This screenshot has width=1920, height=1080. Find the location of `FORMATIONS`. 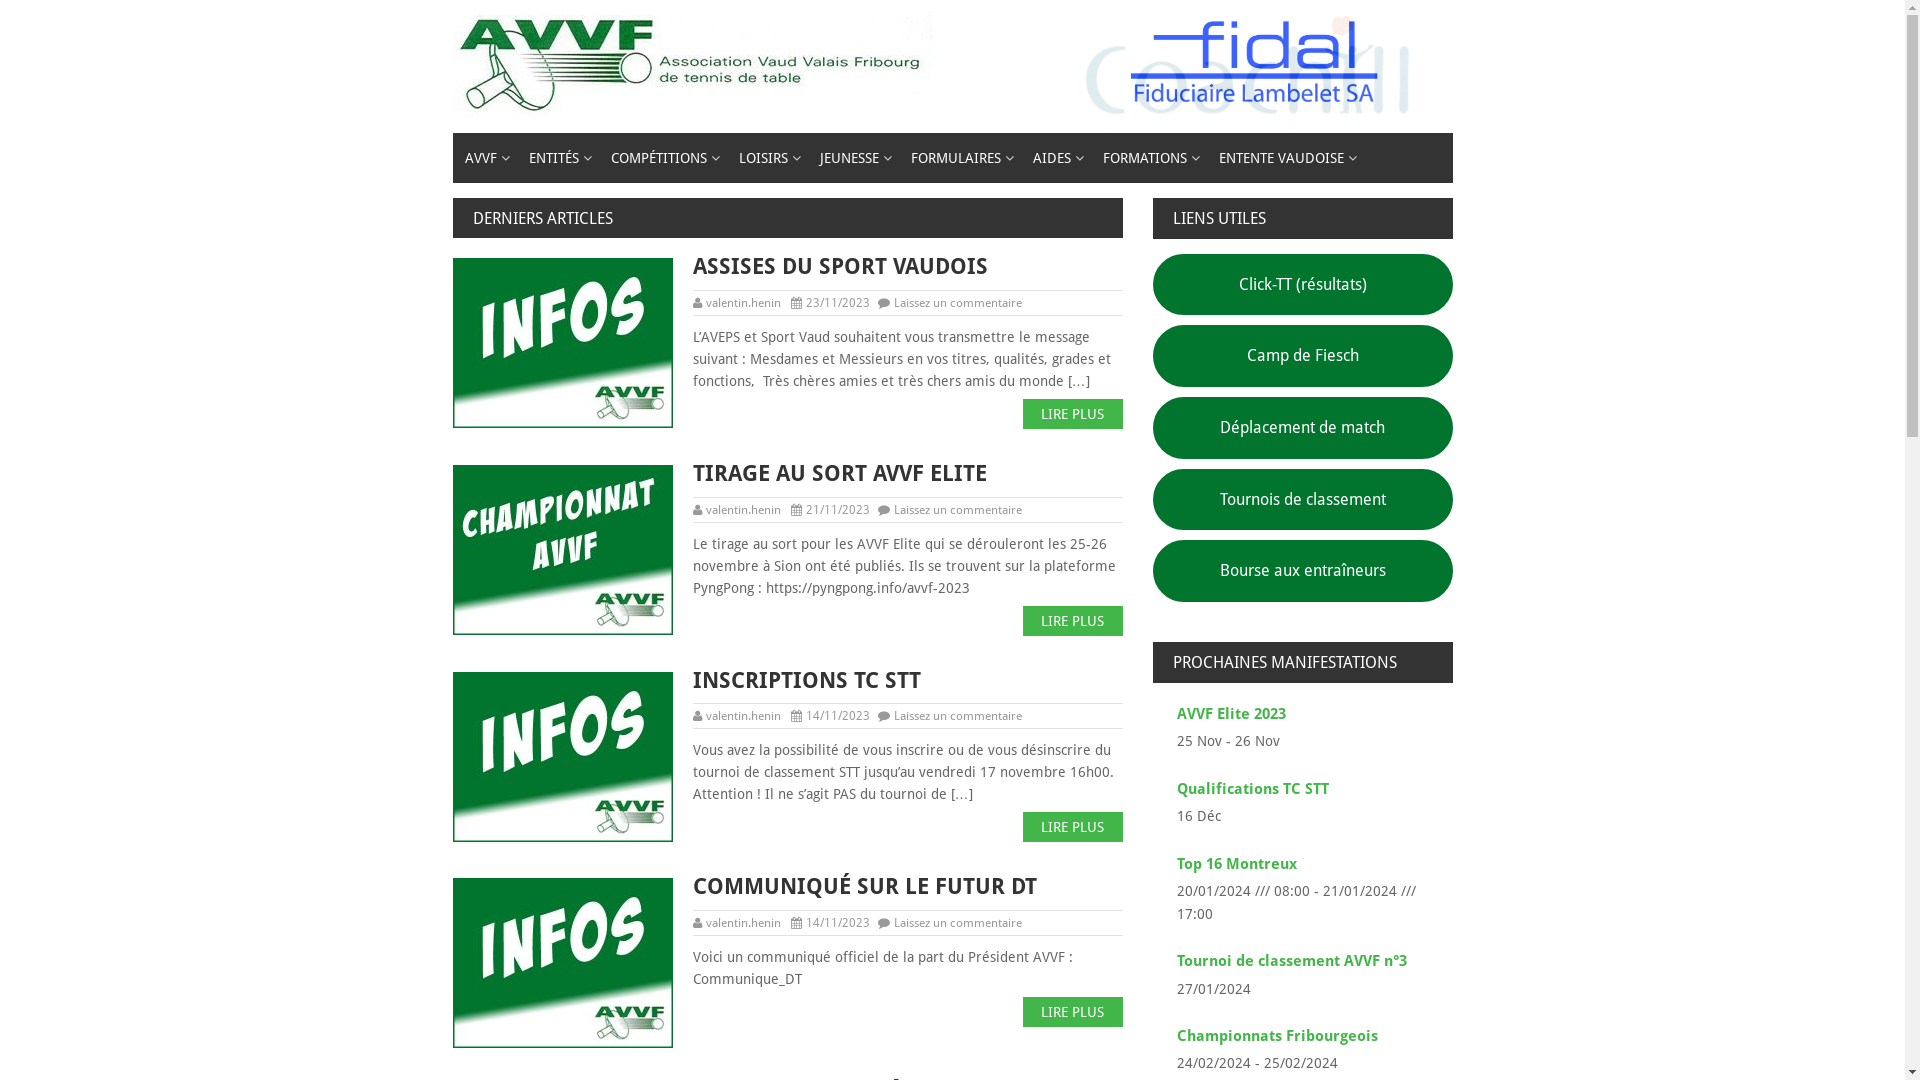

FORMATIONS is located at coordinates (1148, 158).